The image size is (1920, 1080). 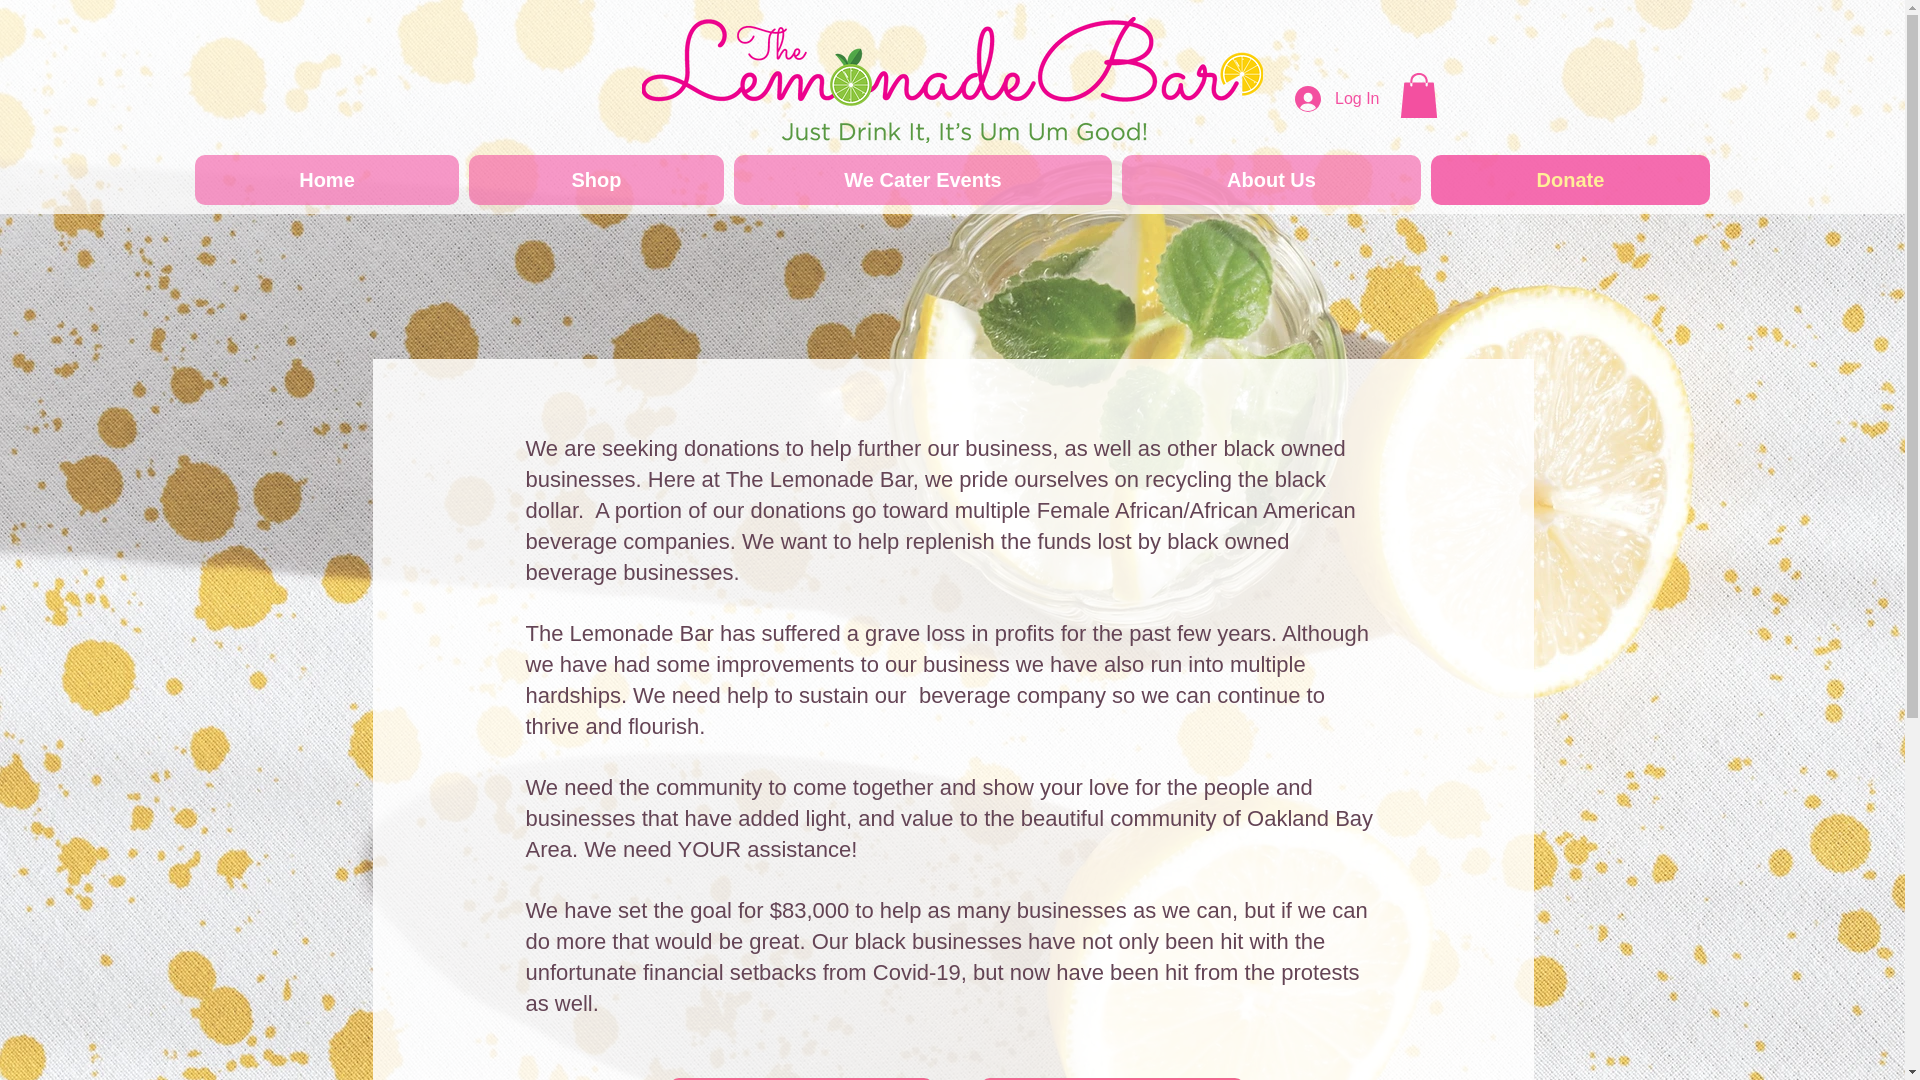 I want to click on Home, so click(x=326, y=180).